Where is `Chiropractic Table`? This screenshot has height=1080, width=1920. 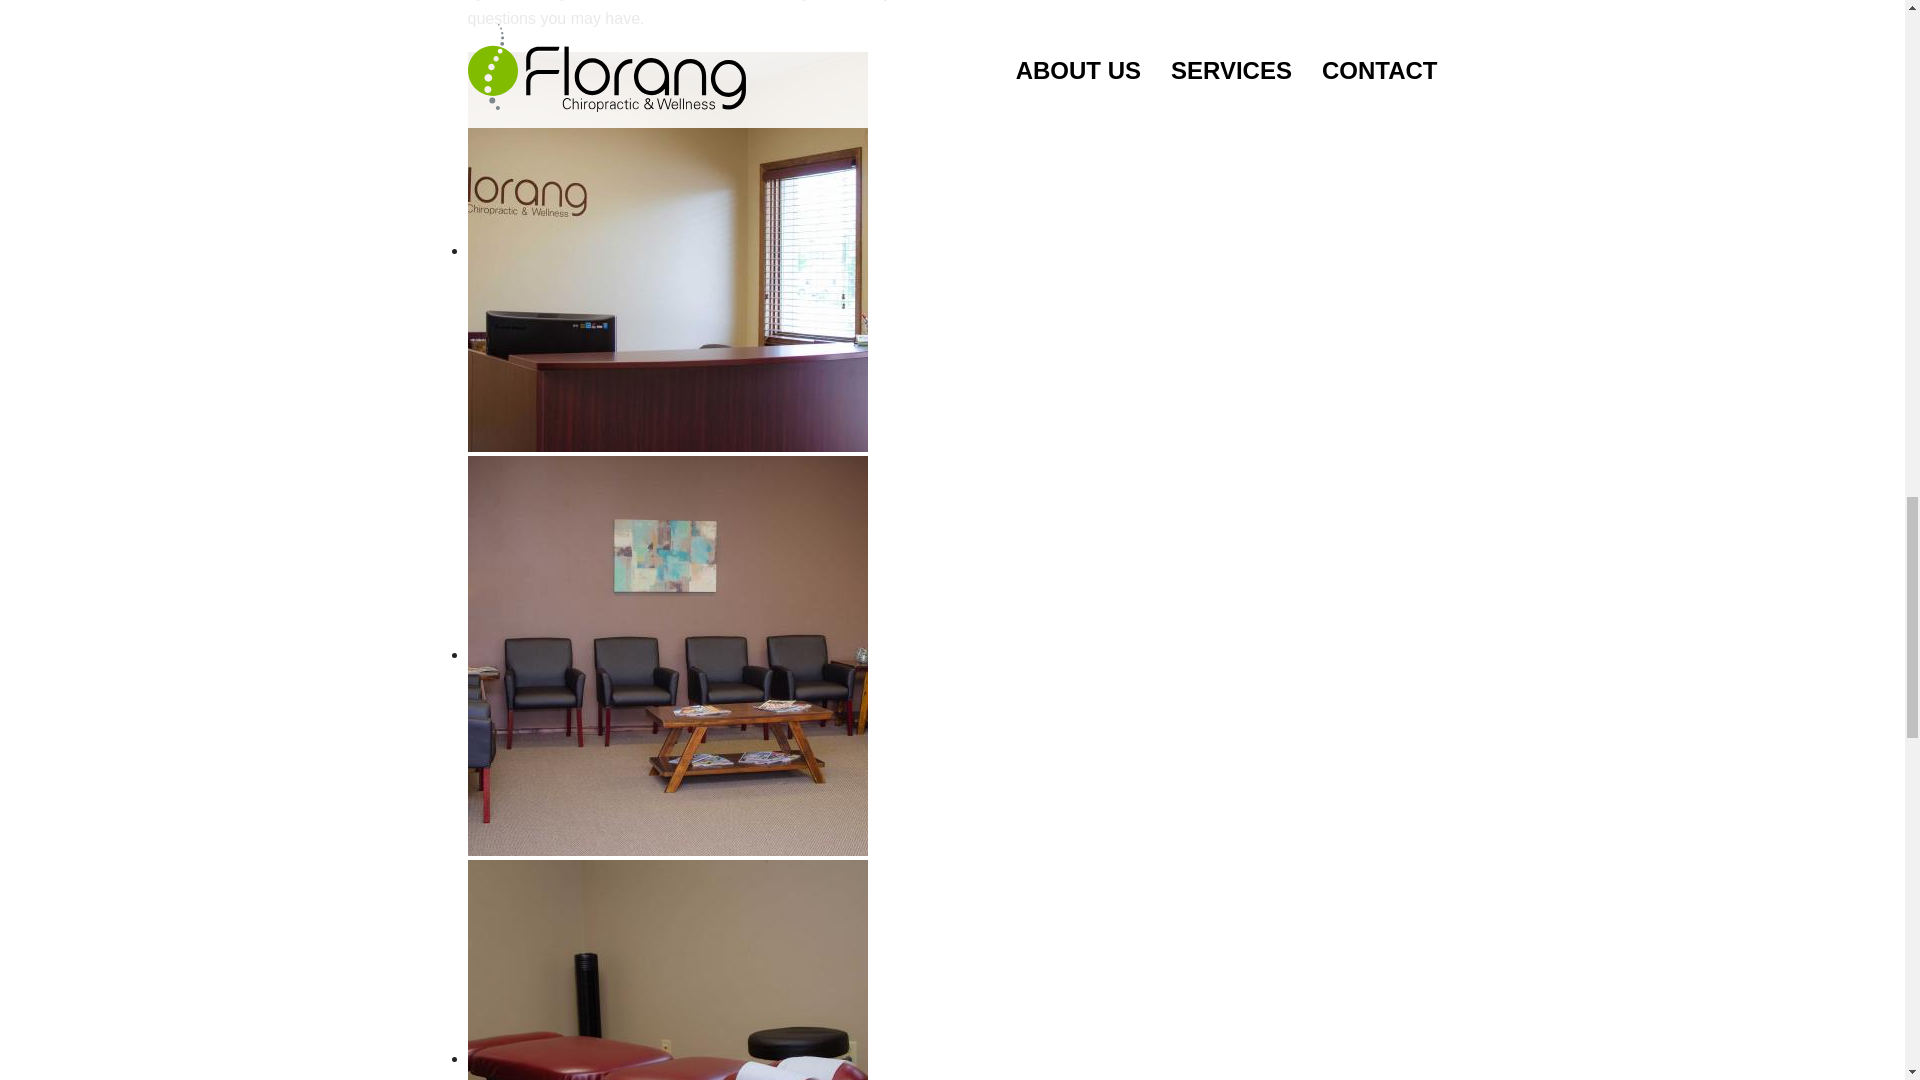
Chiropractic Table is located at coordinates (668, 1058).